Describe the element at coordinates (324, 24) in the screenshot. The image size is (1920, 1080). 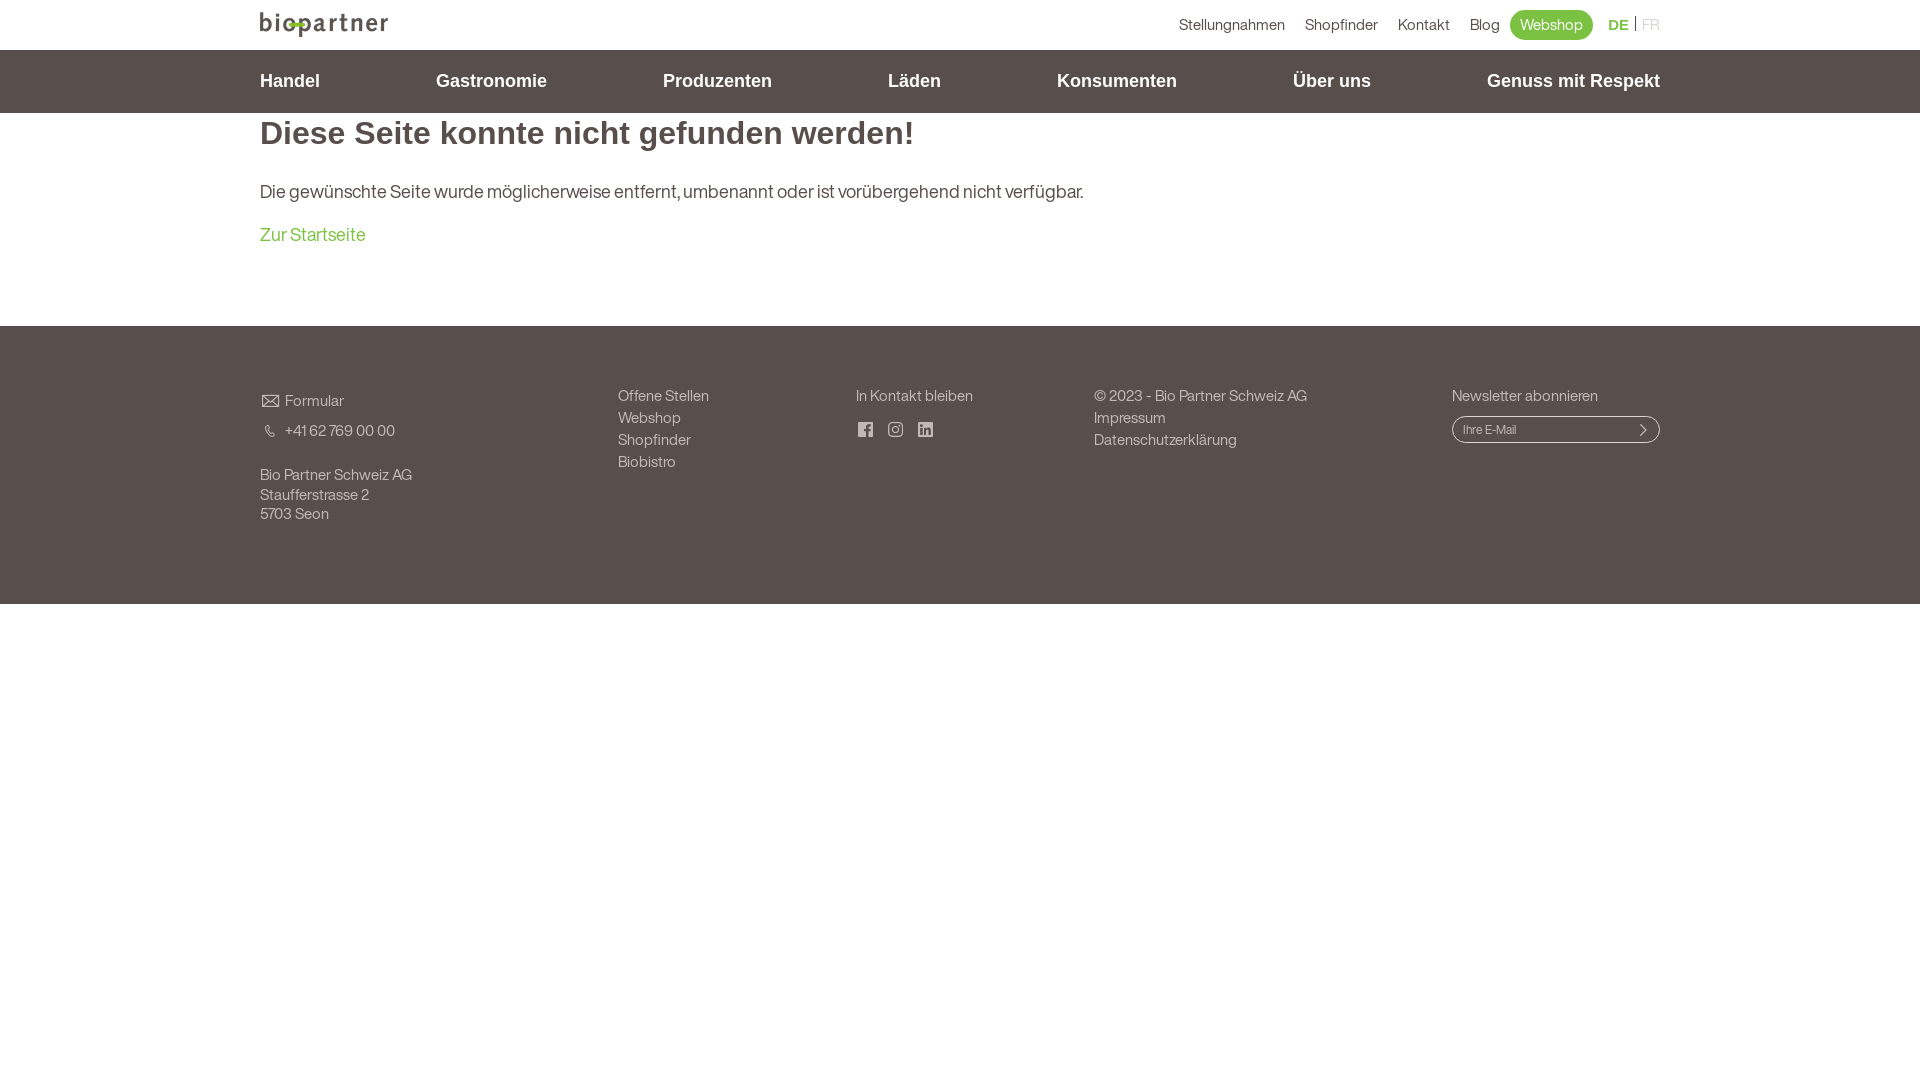
I see `Home` at that location.